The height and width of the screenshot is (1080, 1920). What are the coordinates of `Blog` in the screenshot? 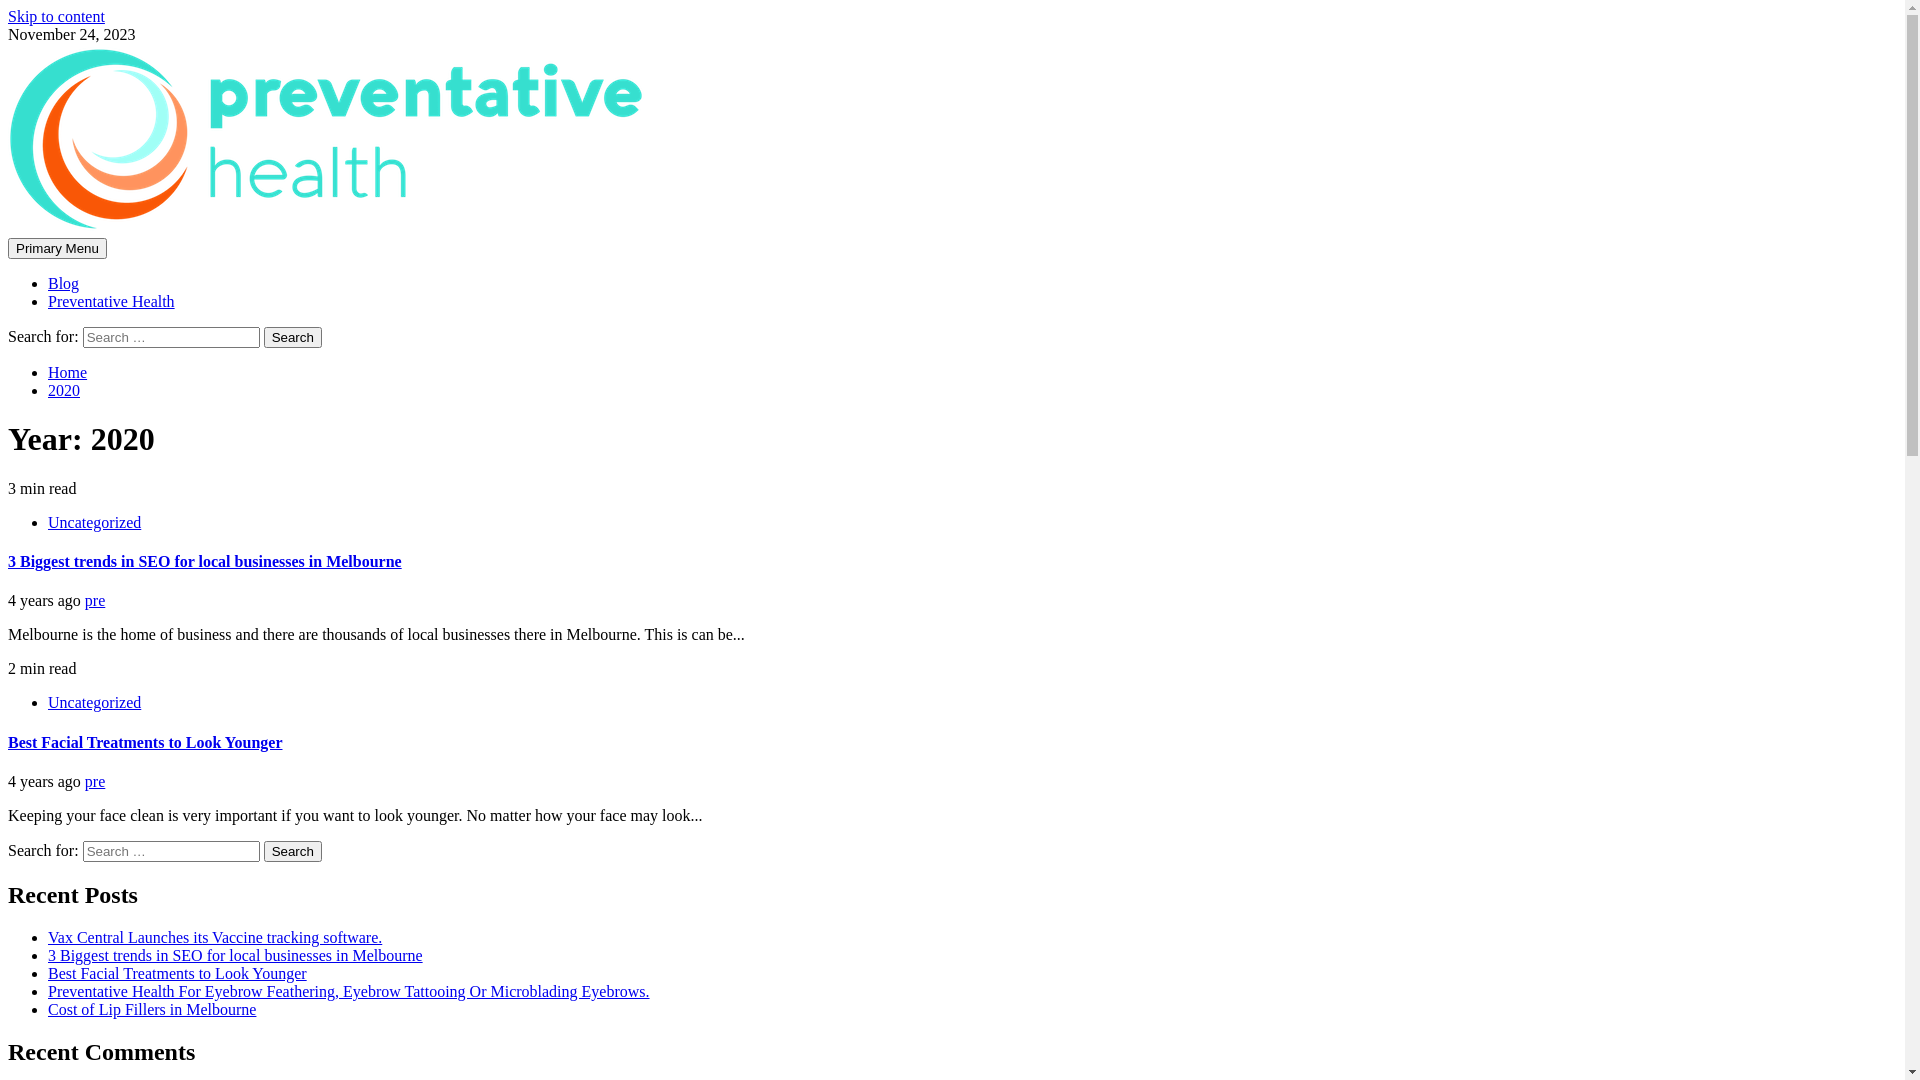 It's located at (64, 284).